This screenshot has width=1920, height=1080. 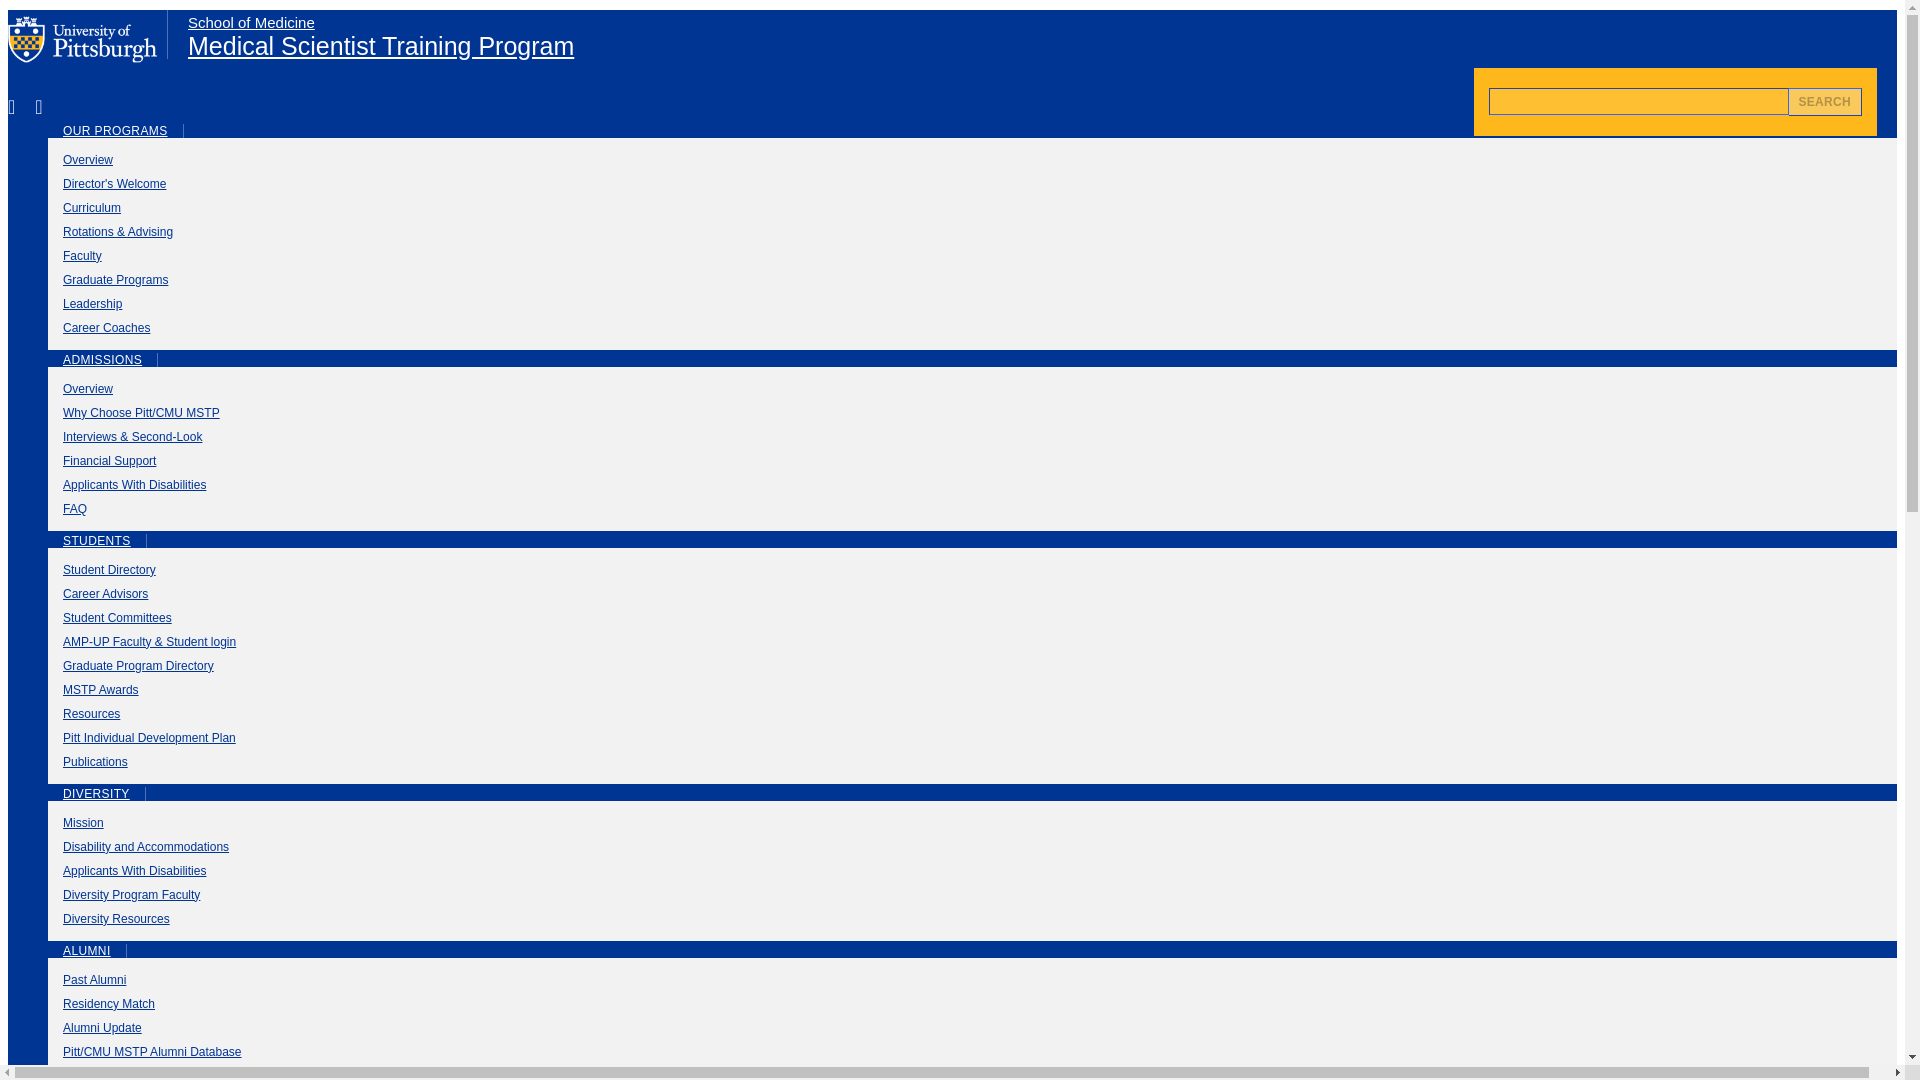 I want to click on Publications, so click(x=972, y=762).